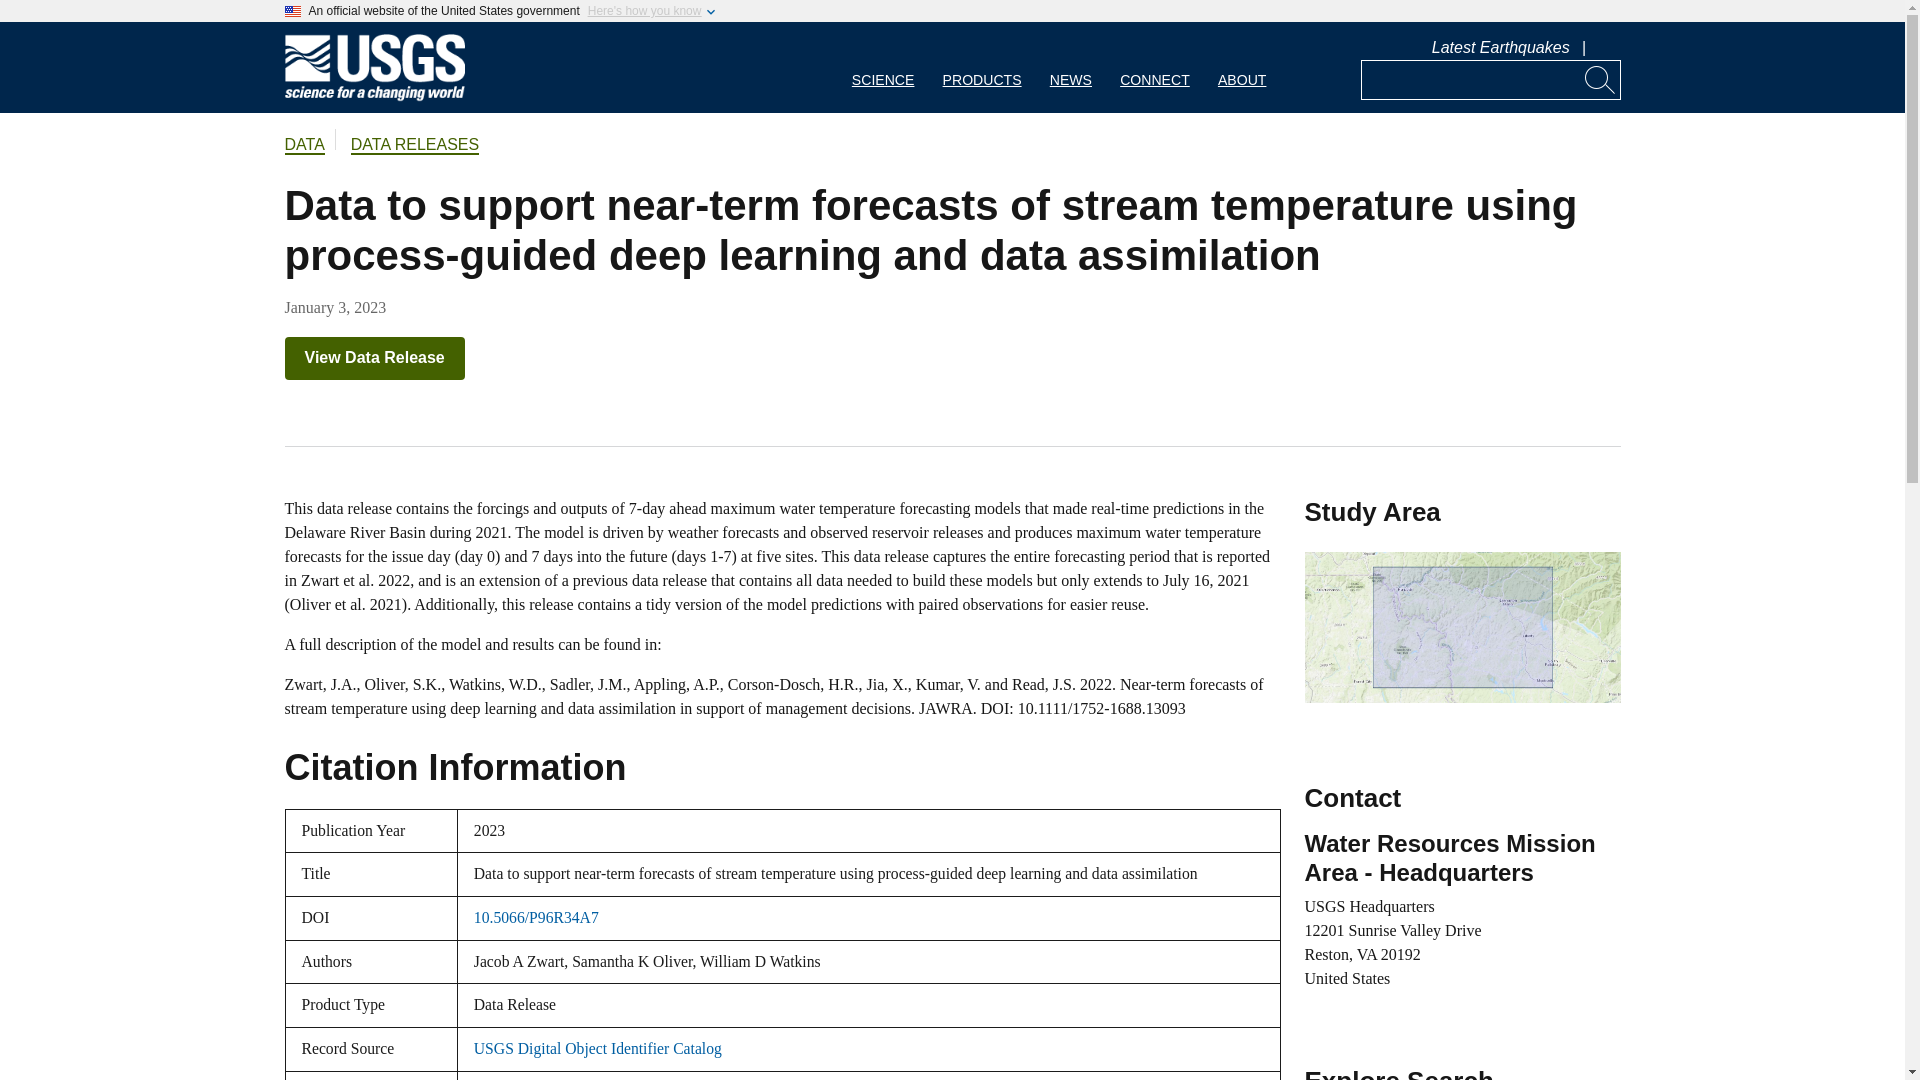 Image resolution: width=1920 pixels, height=1080 pixels. What do you see at coordinates (1154, 67) in the screenshot?
I see `CONNECT` at bounding box center [1154, 67].